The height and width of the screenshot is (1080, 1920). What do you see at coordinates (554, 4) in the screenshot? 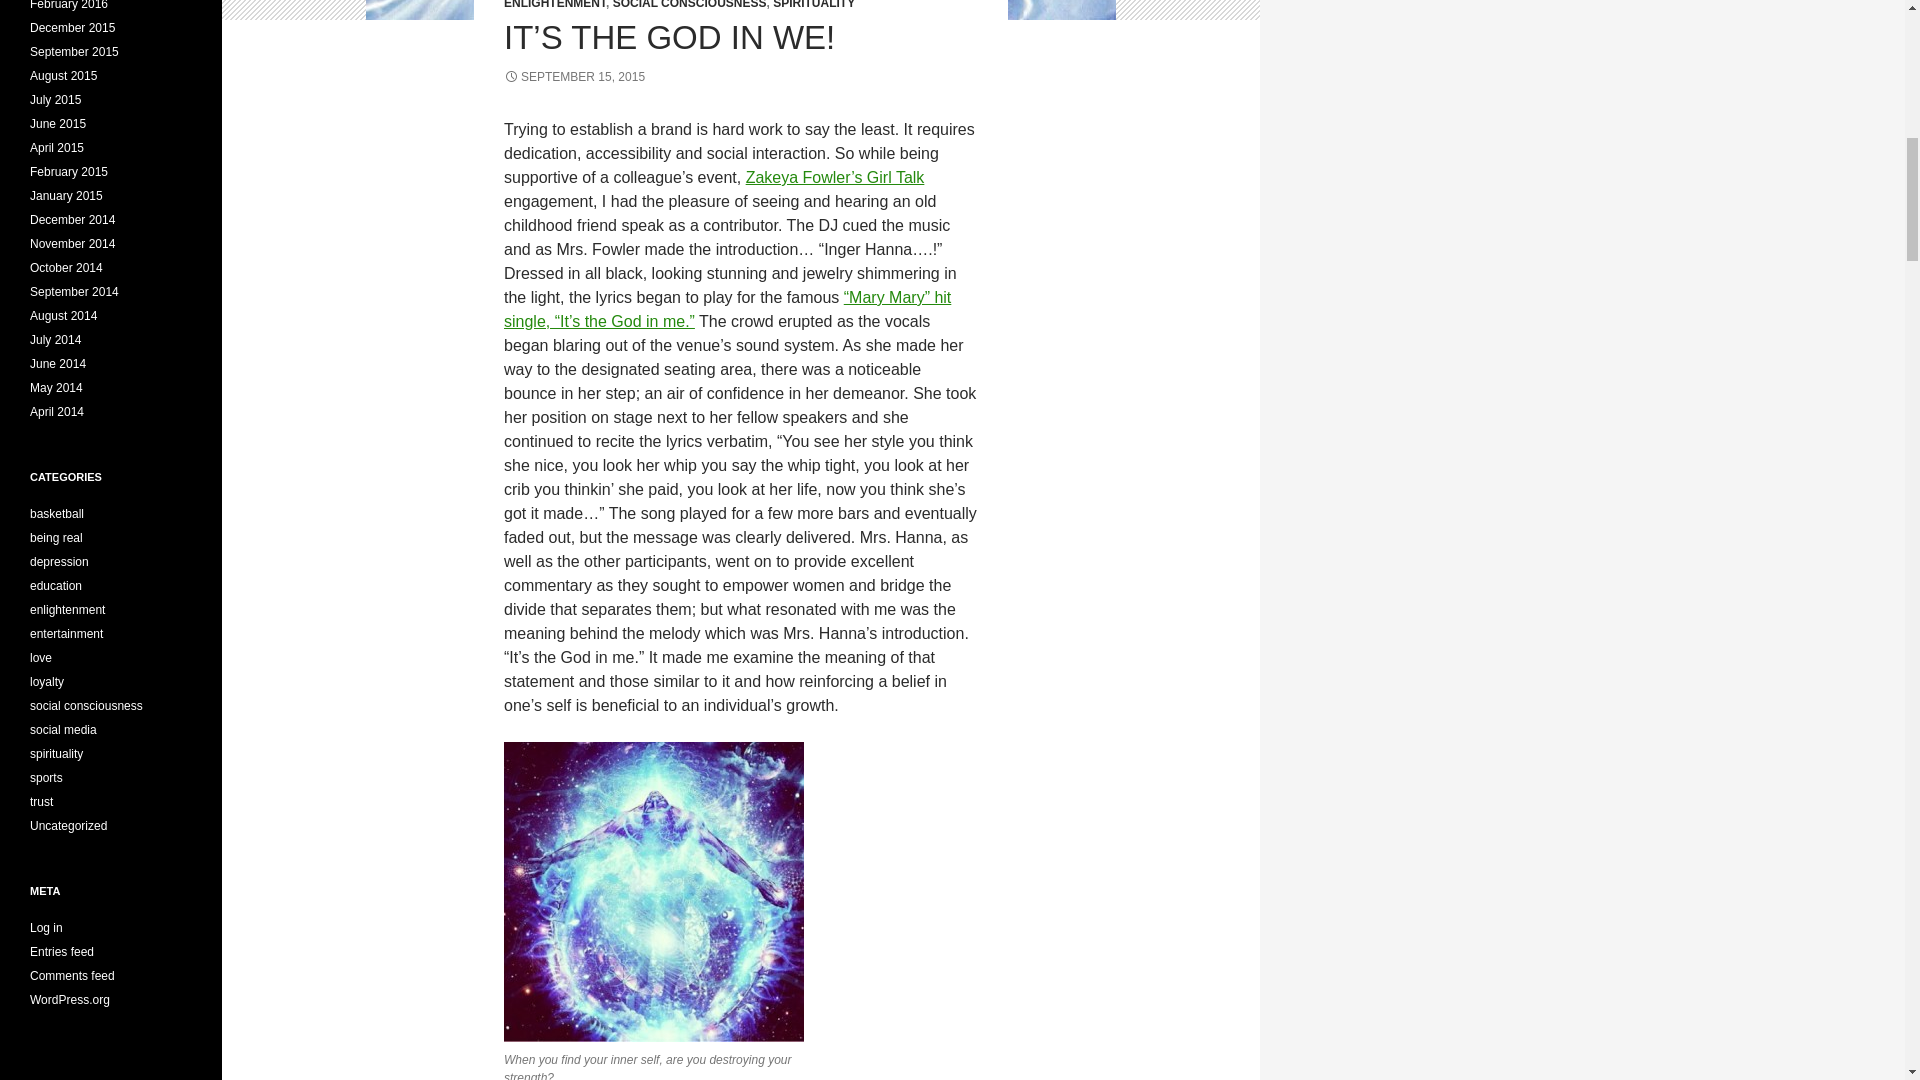
I see `ENLIGHTENMENT` at bounding box center [554, 4].